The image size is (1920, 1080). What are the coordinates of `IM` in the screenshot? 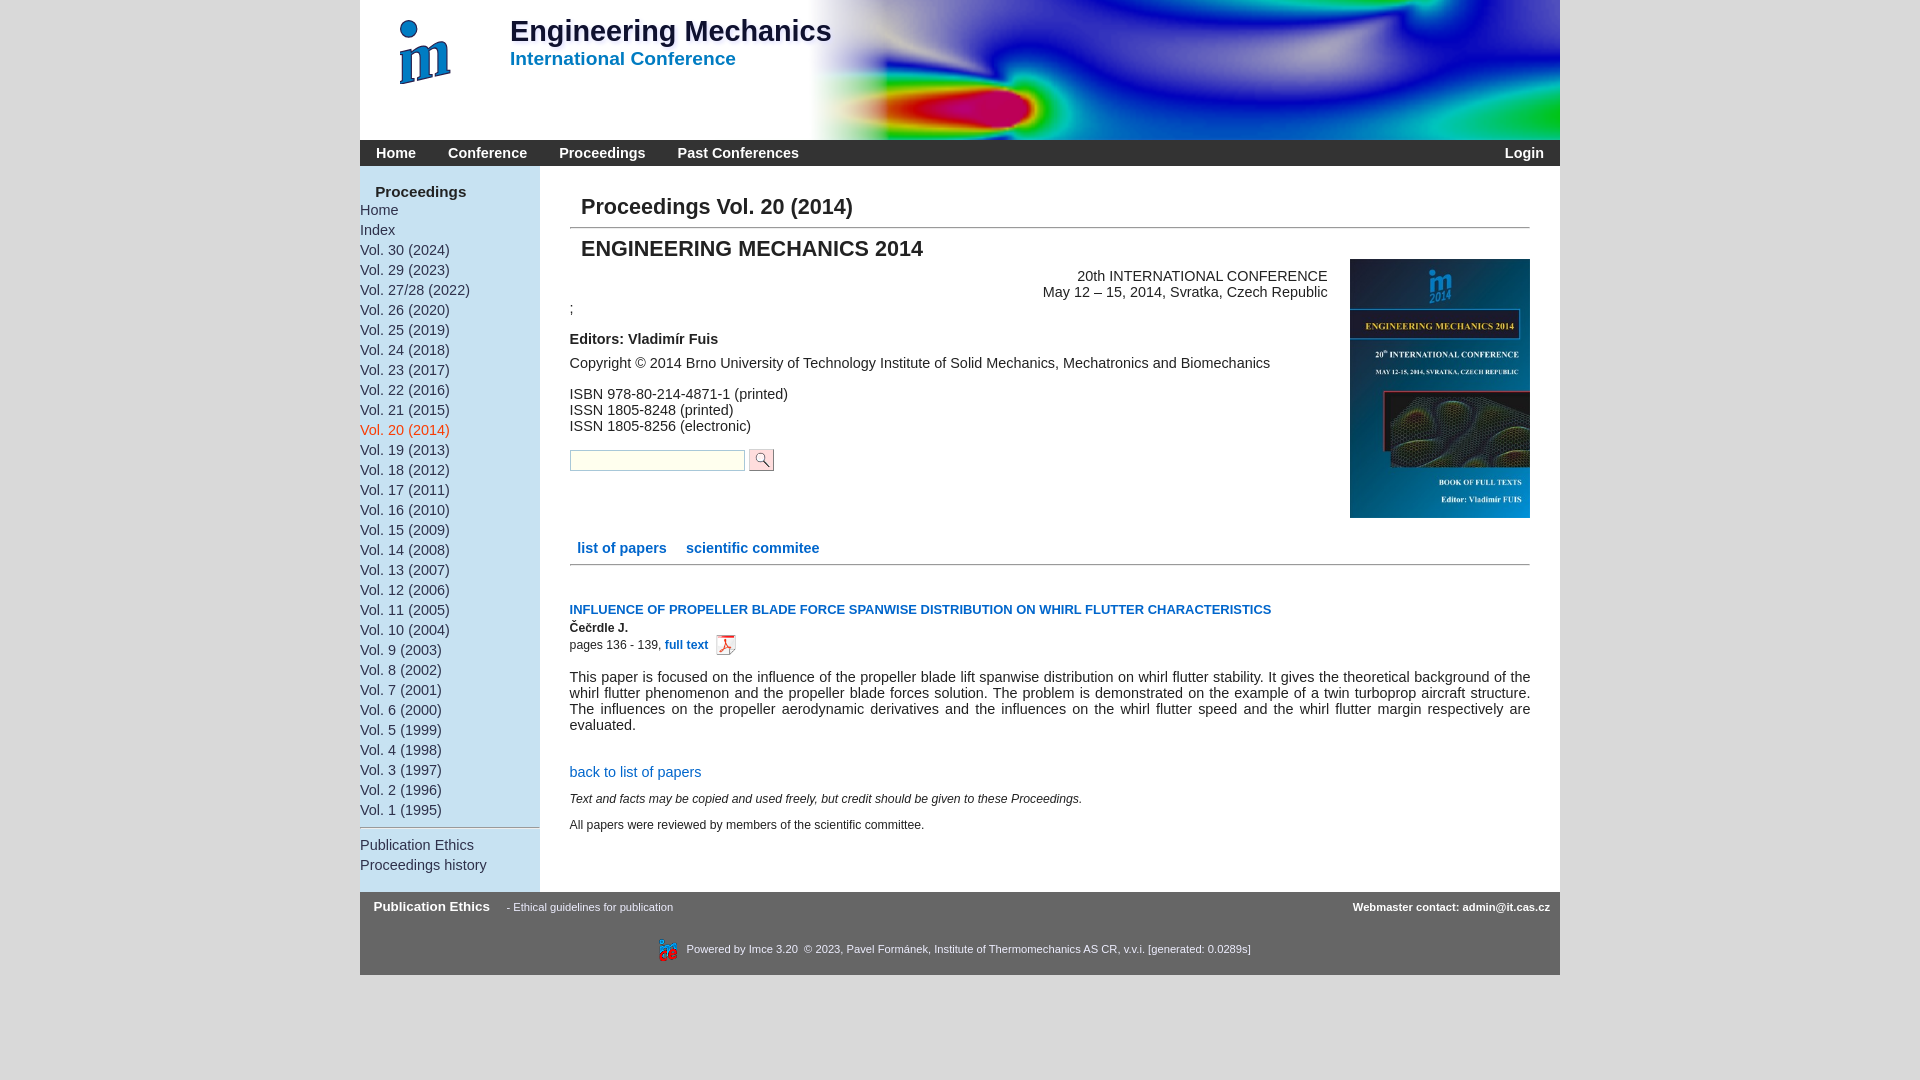 It's located at (430, 52).